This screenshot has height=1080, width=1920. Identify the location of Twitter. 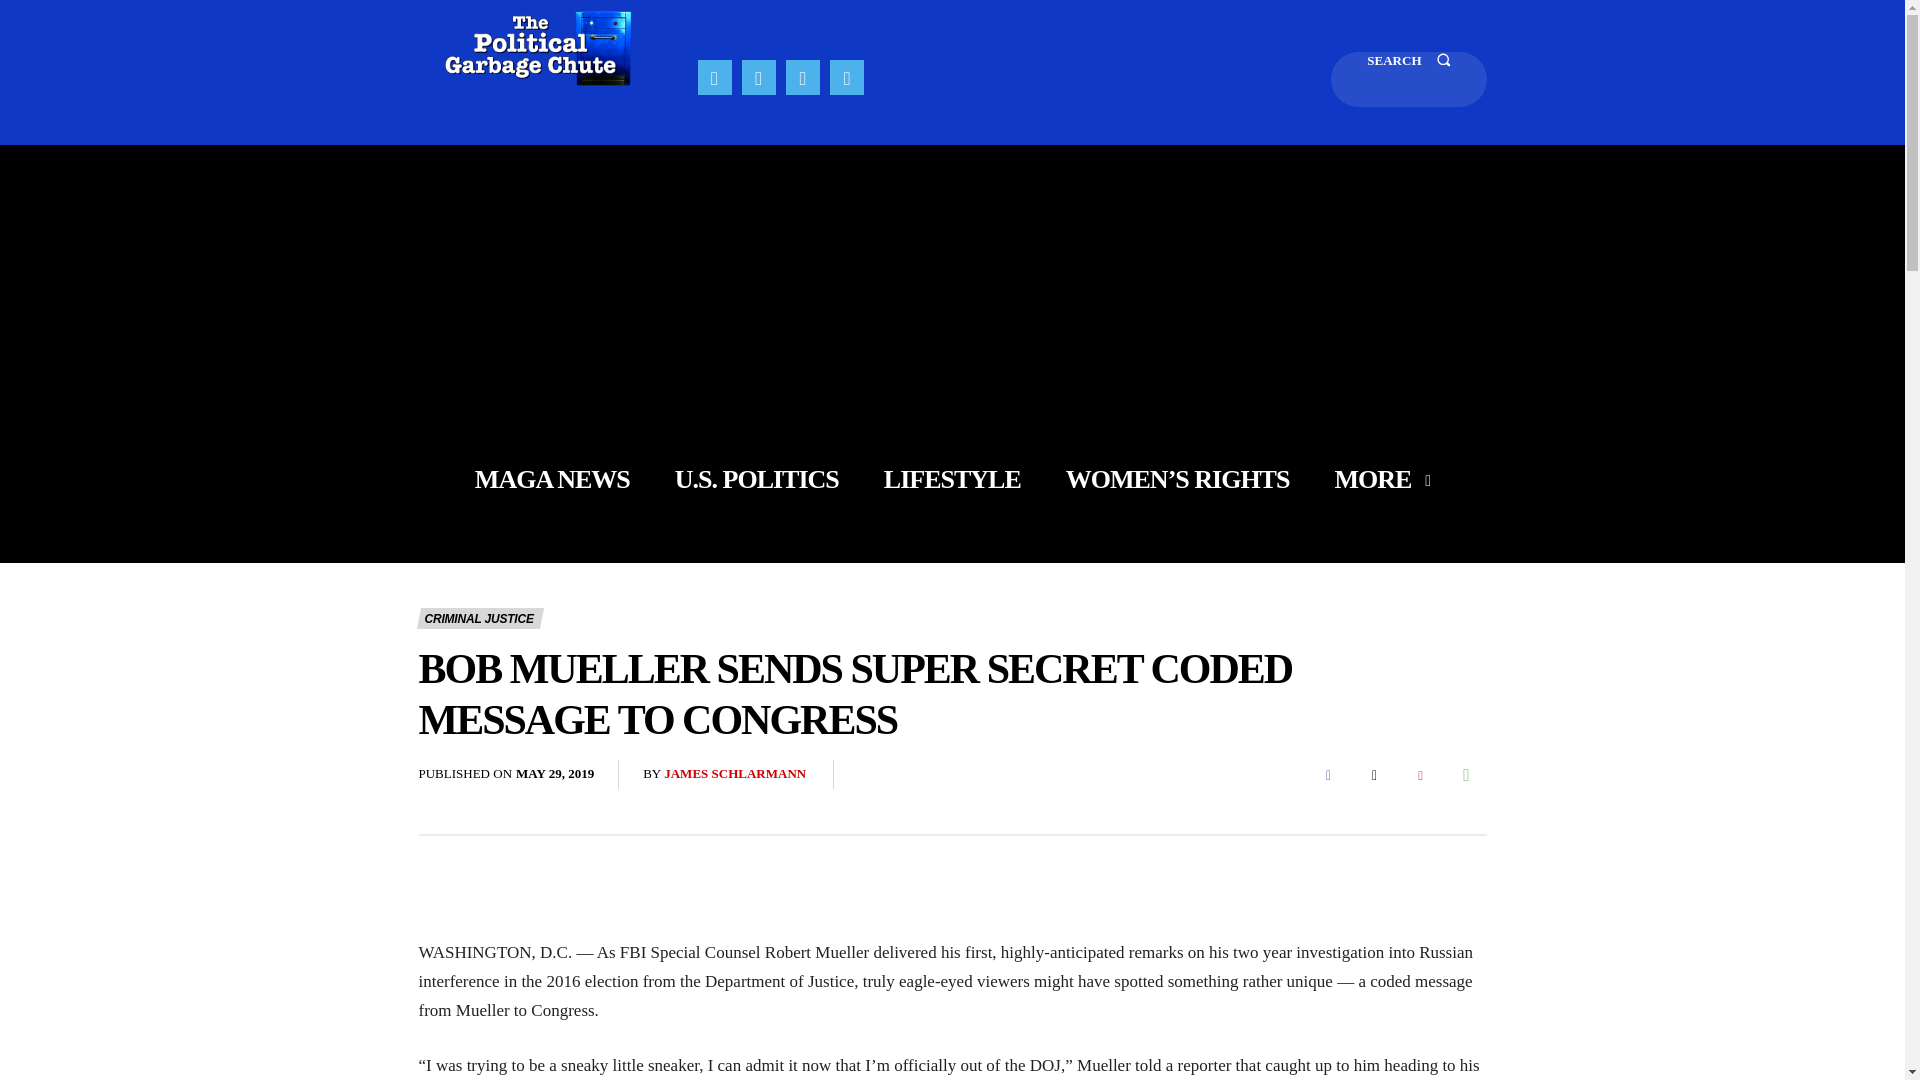
(846, 76).